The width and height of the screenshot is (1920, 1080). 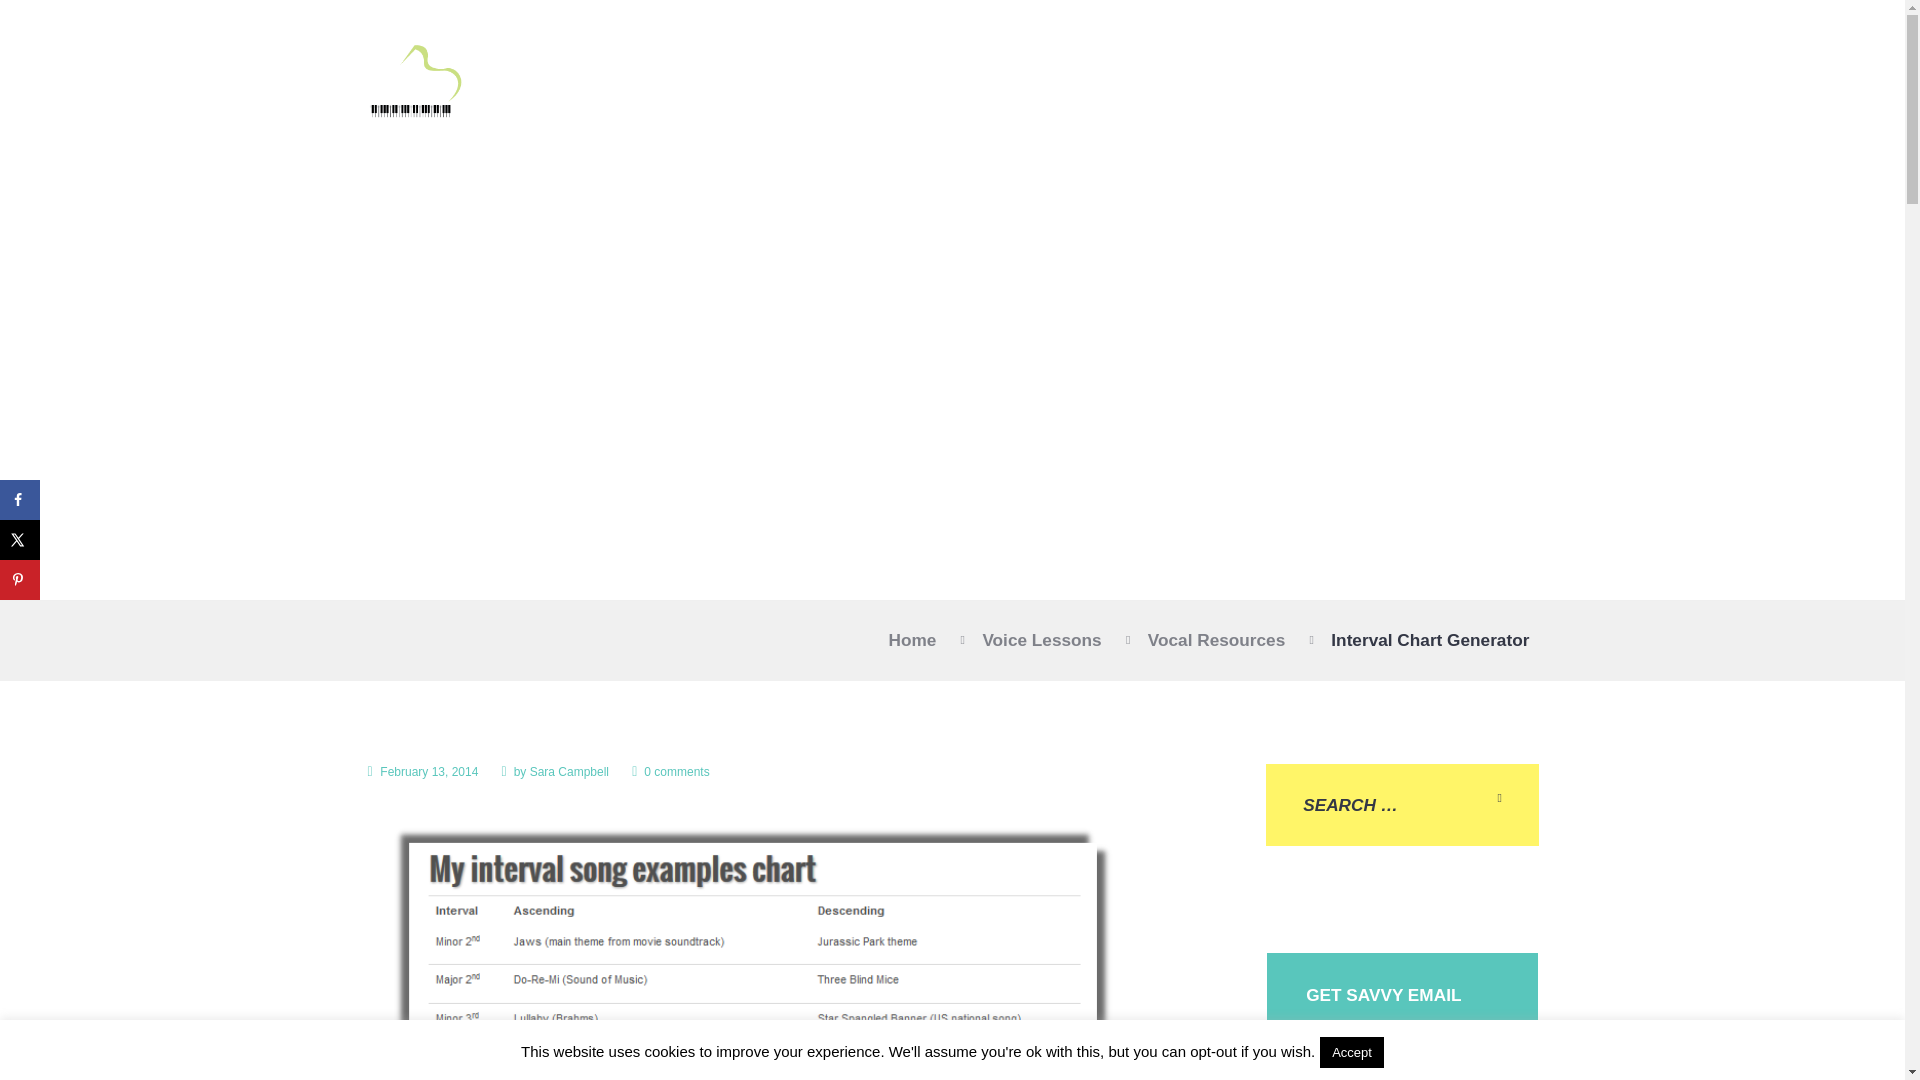 What do you see at coordinates (1040, 640) in the screenshot?
I see `Voice Lessons` at bounding box center [1040, 640].